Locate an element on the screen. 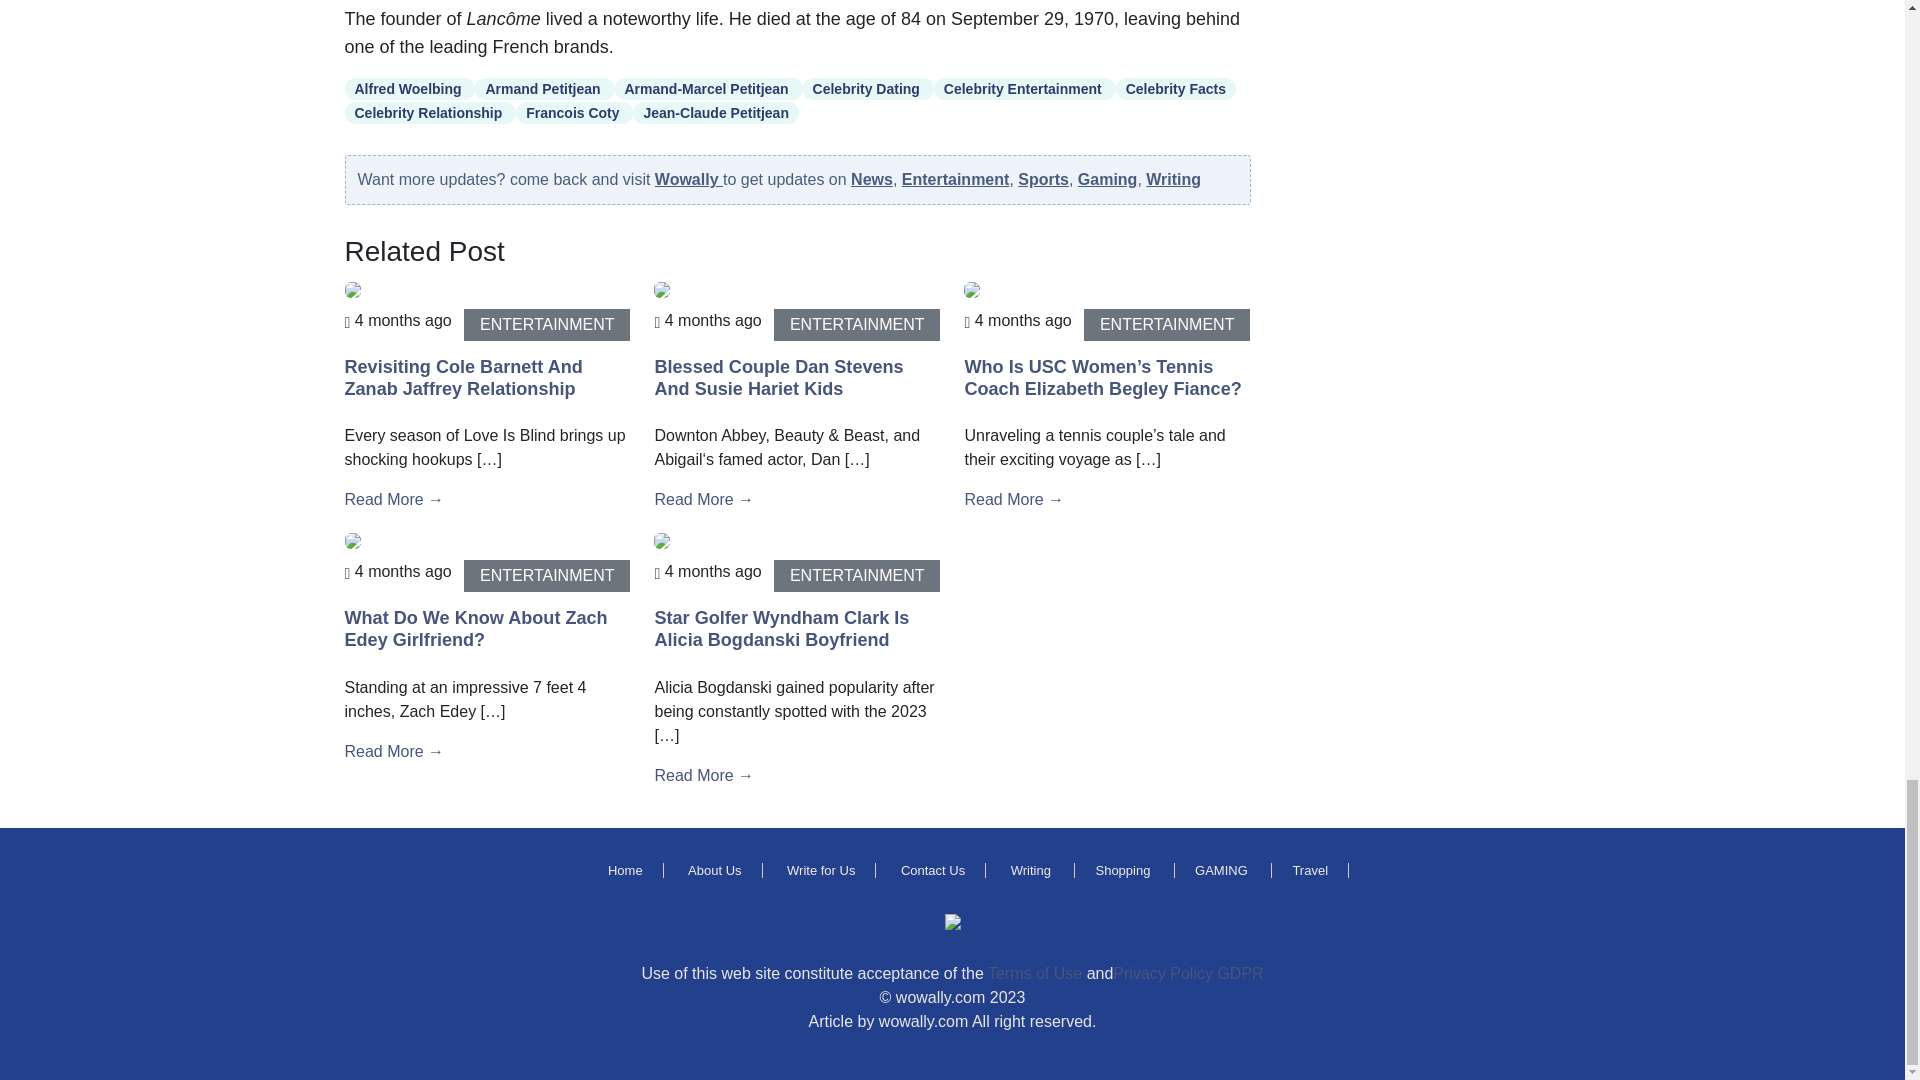 The image size is (1920, 1080). Celebrity Entertainment is located at coordinates (1024, 88).